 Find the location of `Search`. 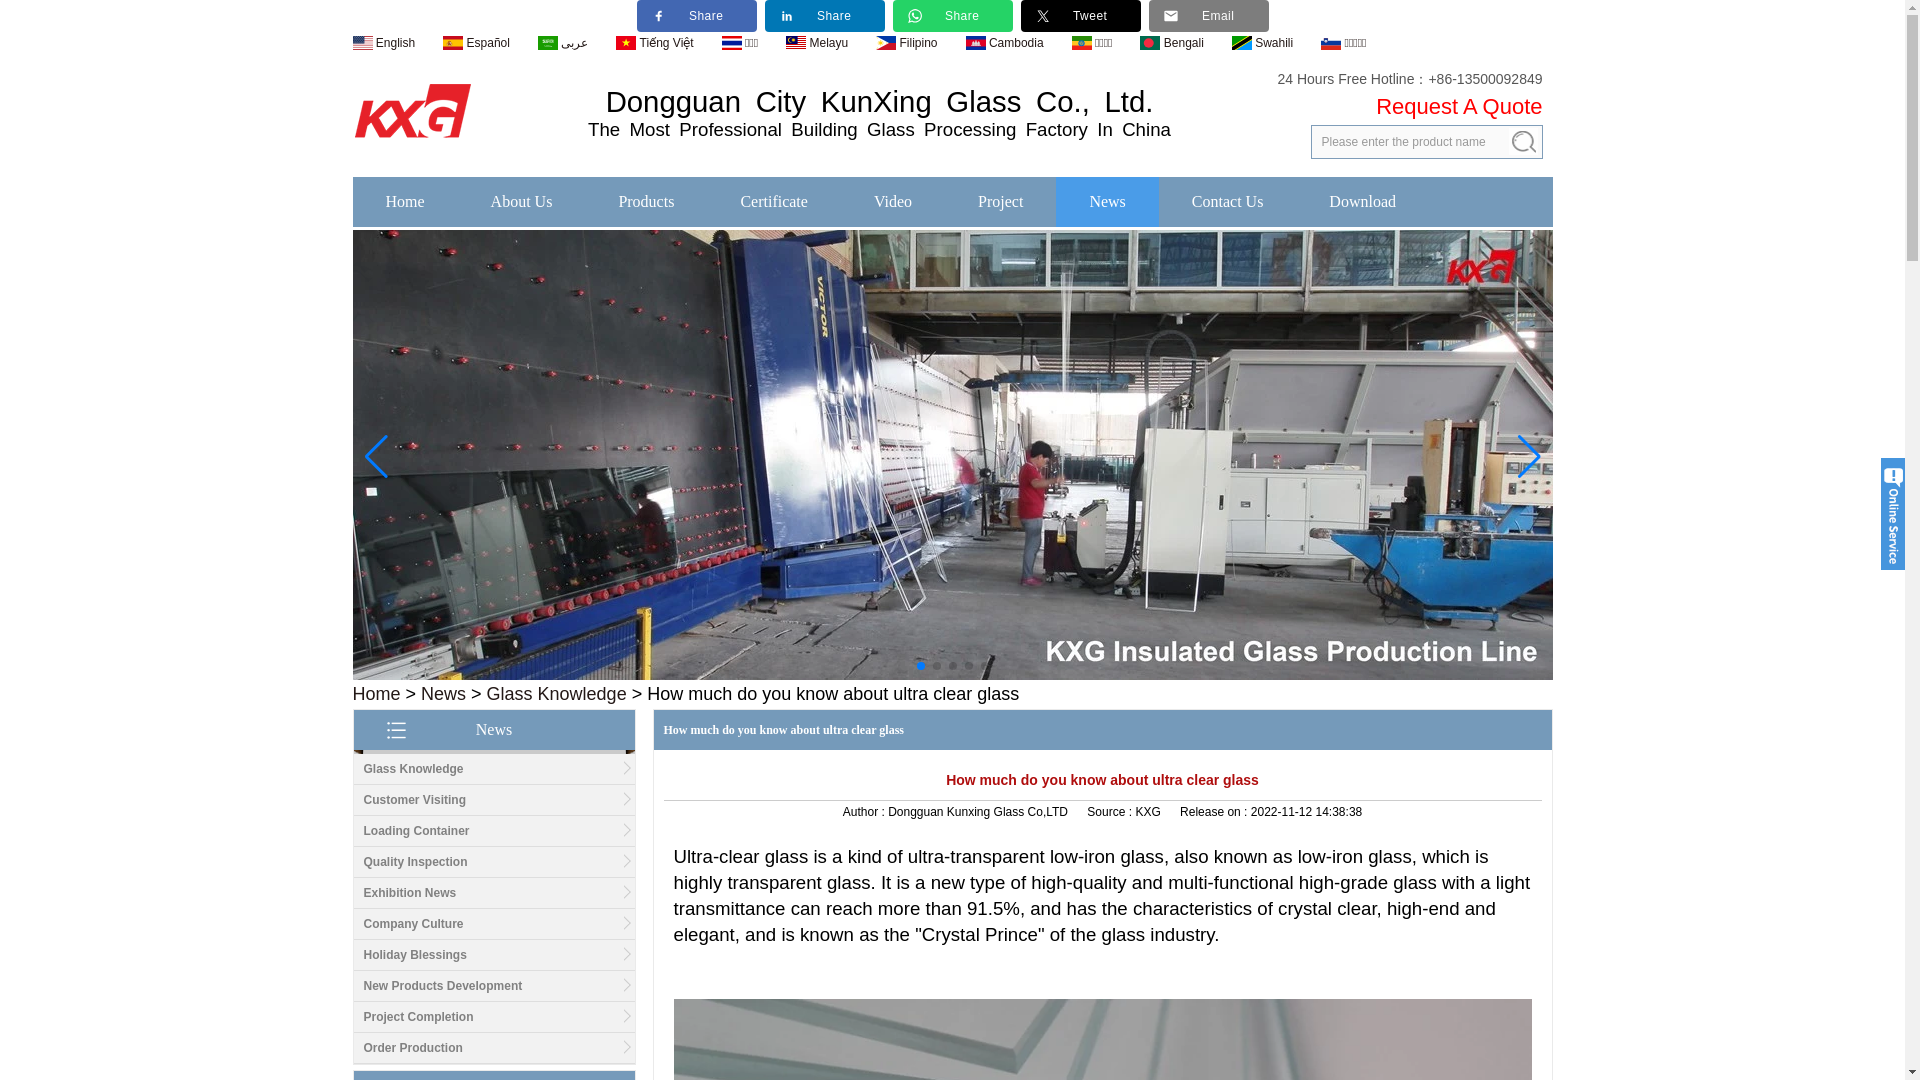

Search is located at coordinates (1522, 142).